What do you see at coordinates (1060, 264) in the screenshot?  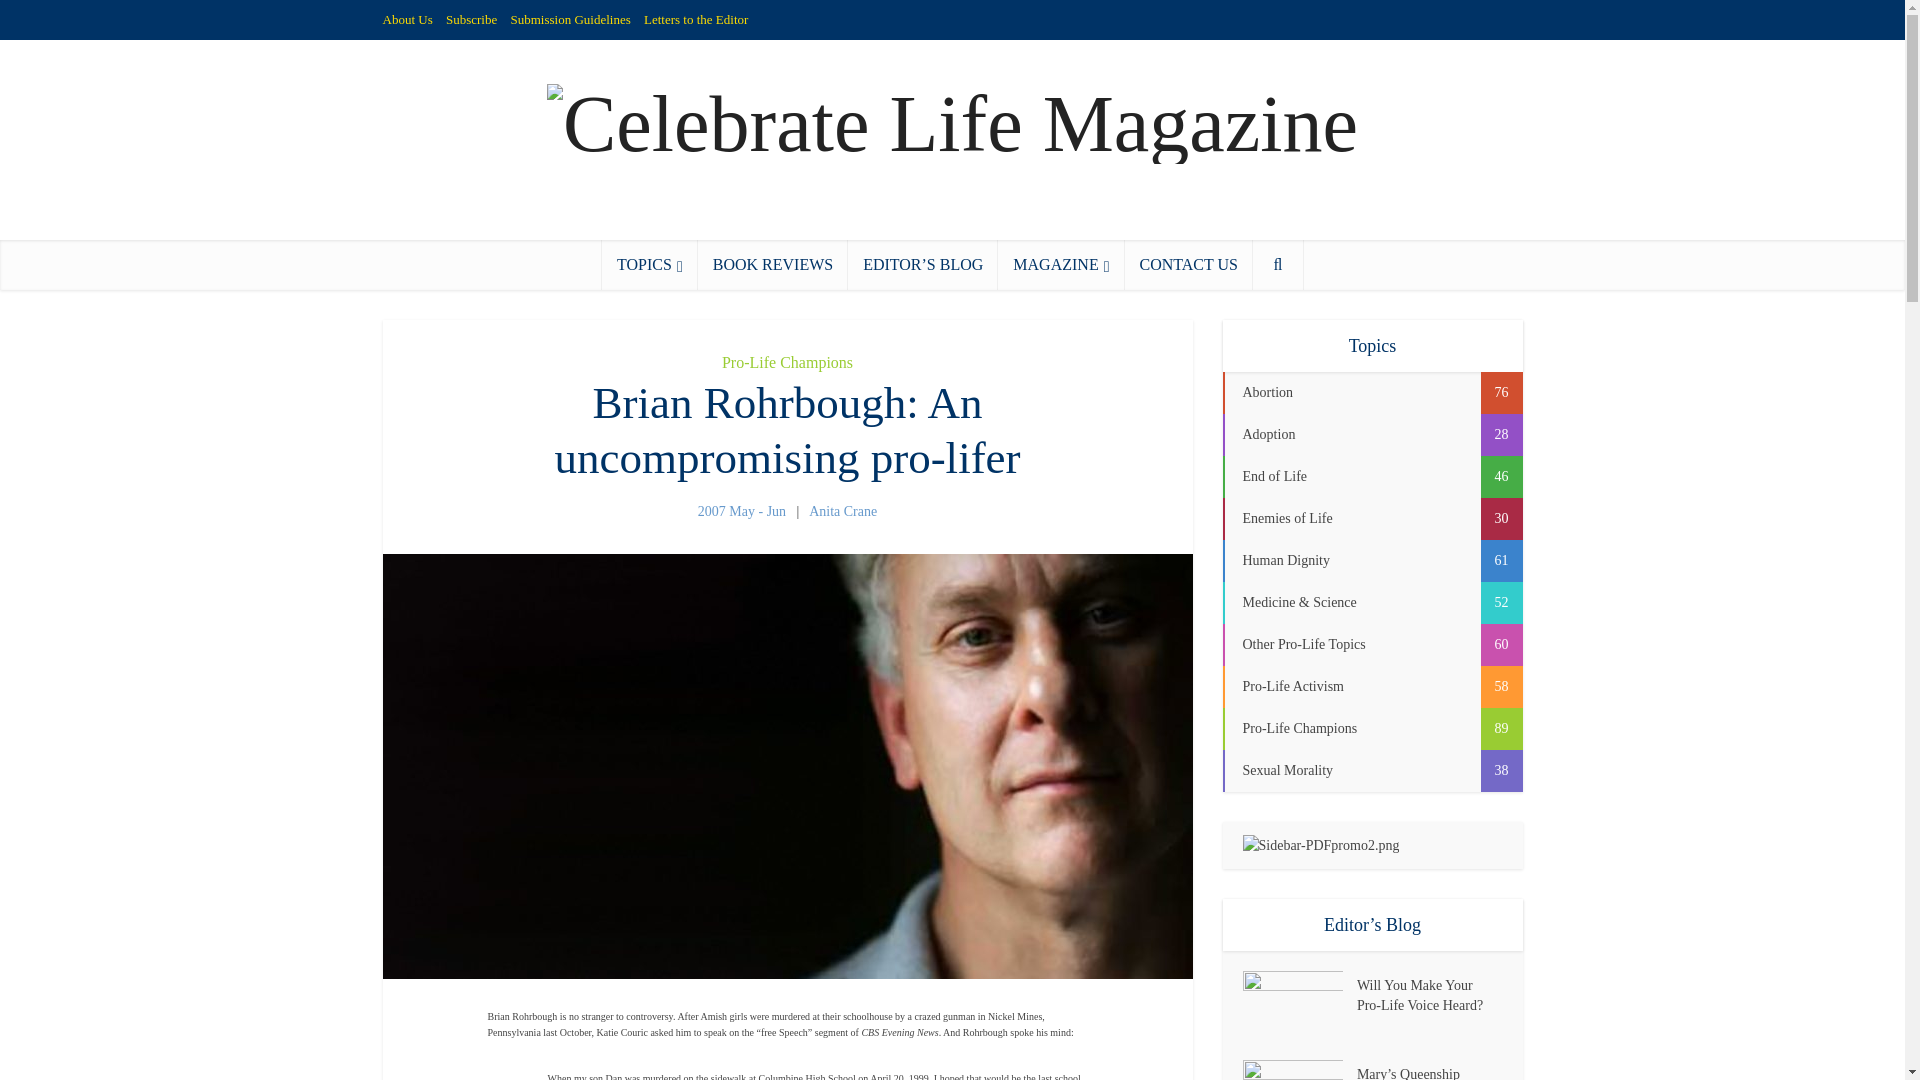 I see `MAGAZINE` at bounding box center [1060, 264].